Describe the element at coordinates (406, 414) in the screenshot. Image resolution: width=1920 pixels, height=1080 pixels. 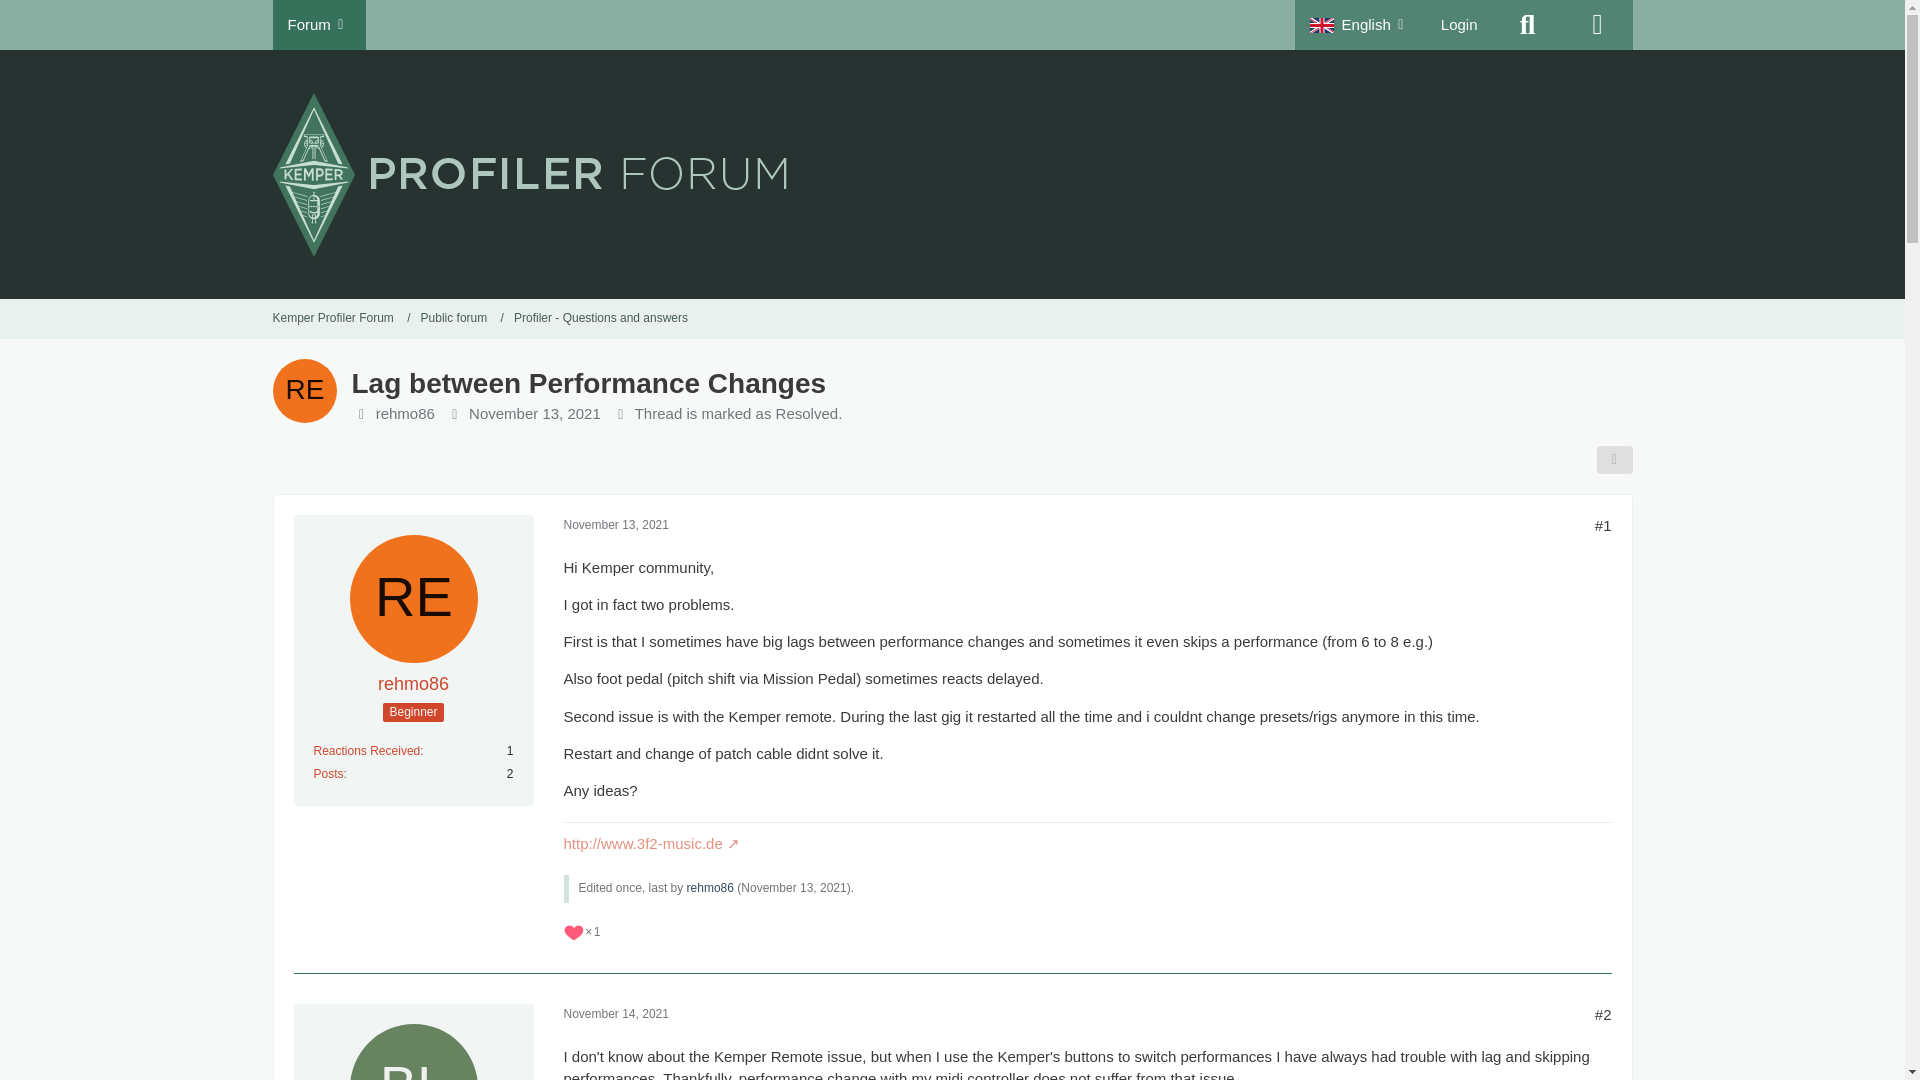
I see `rehmo86` at that location.